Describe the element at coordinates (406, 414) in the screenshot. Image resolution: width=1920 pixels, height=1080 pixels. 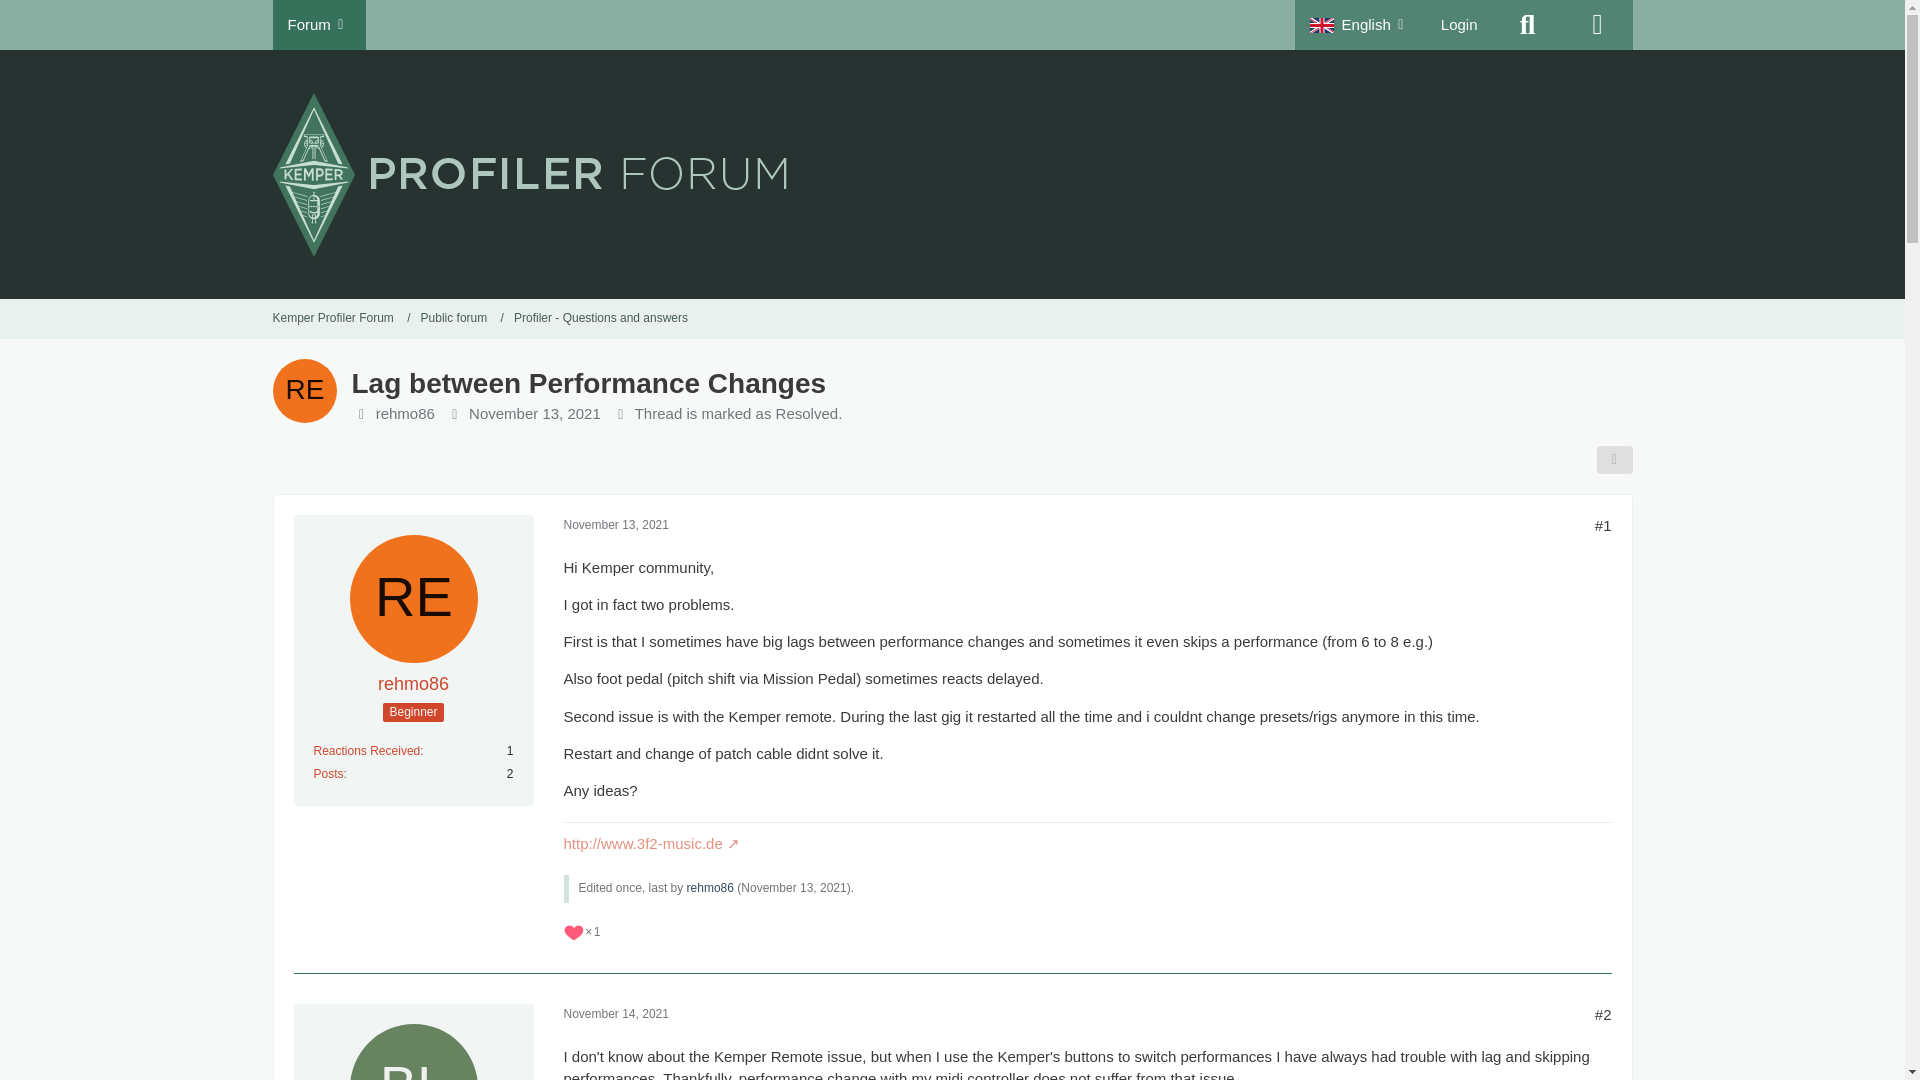
I see `rehmo86` at that location.